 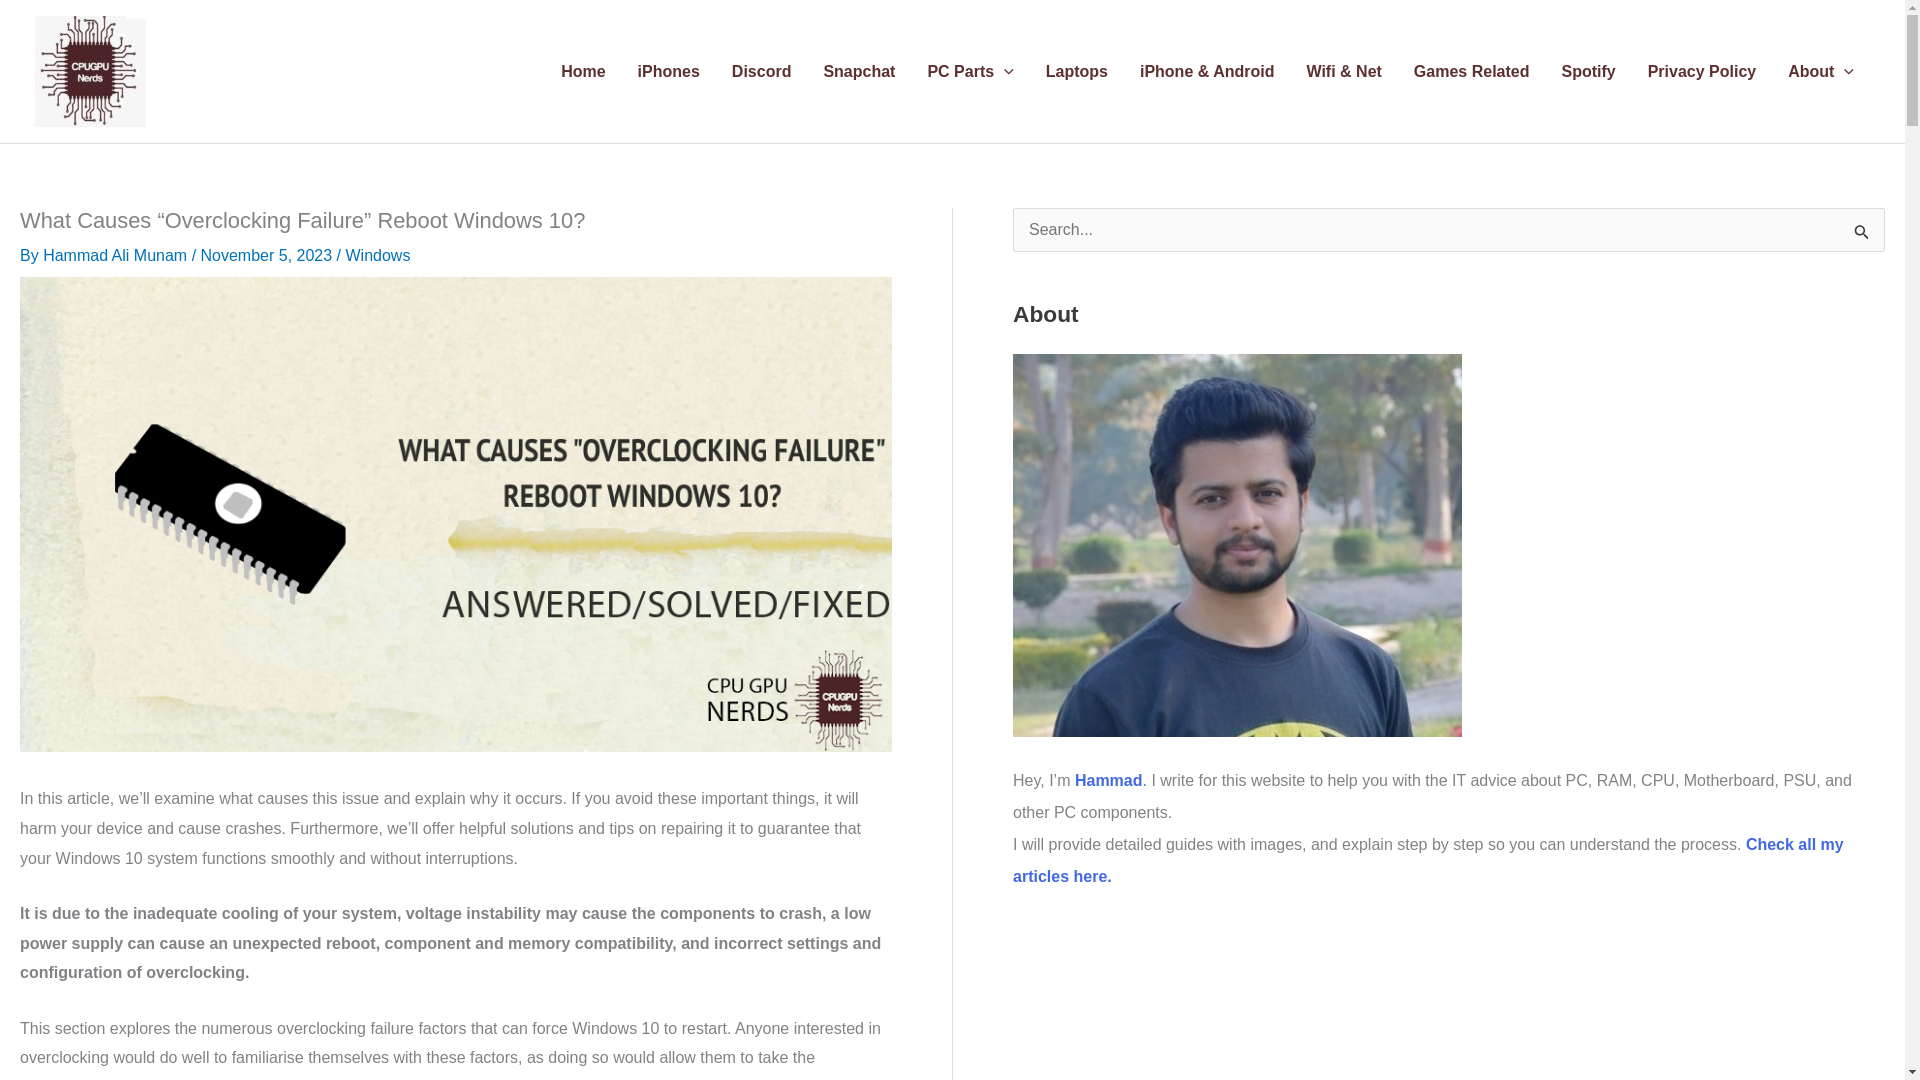 I want to click on Games Related, so click(x=1471, y=70).